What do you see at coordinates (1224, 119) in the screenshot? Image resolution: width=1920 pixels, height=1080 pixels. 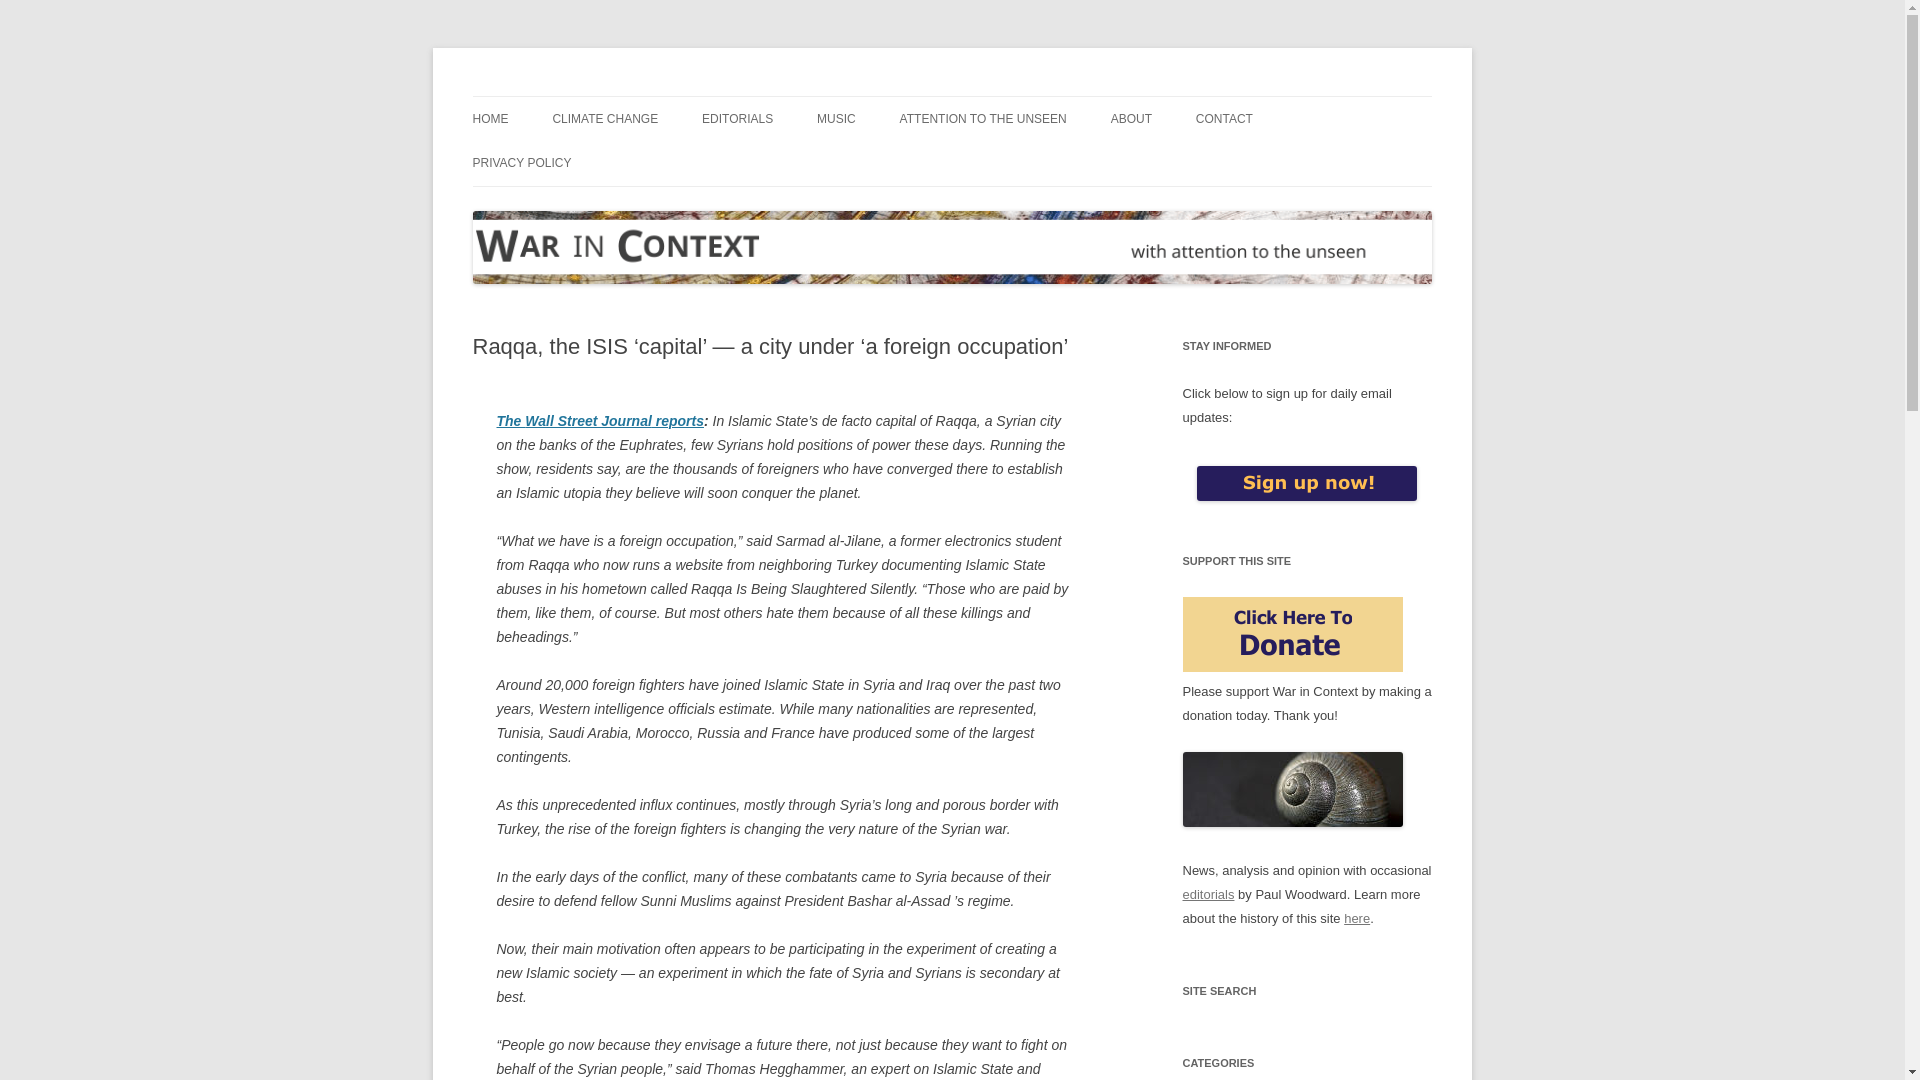 I see `CONTACT` at bounding box center [1224, 119].